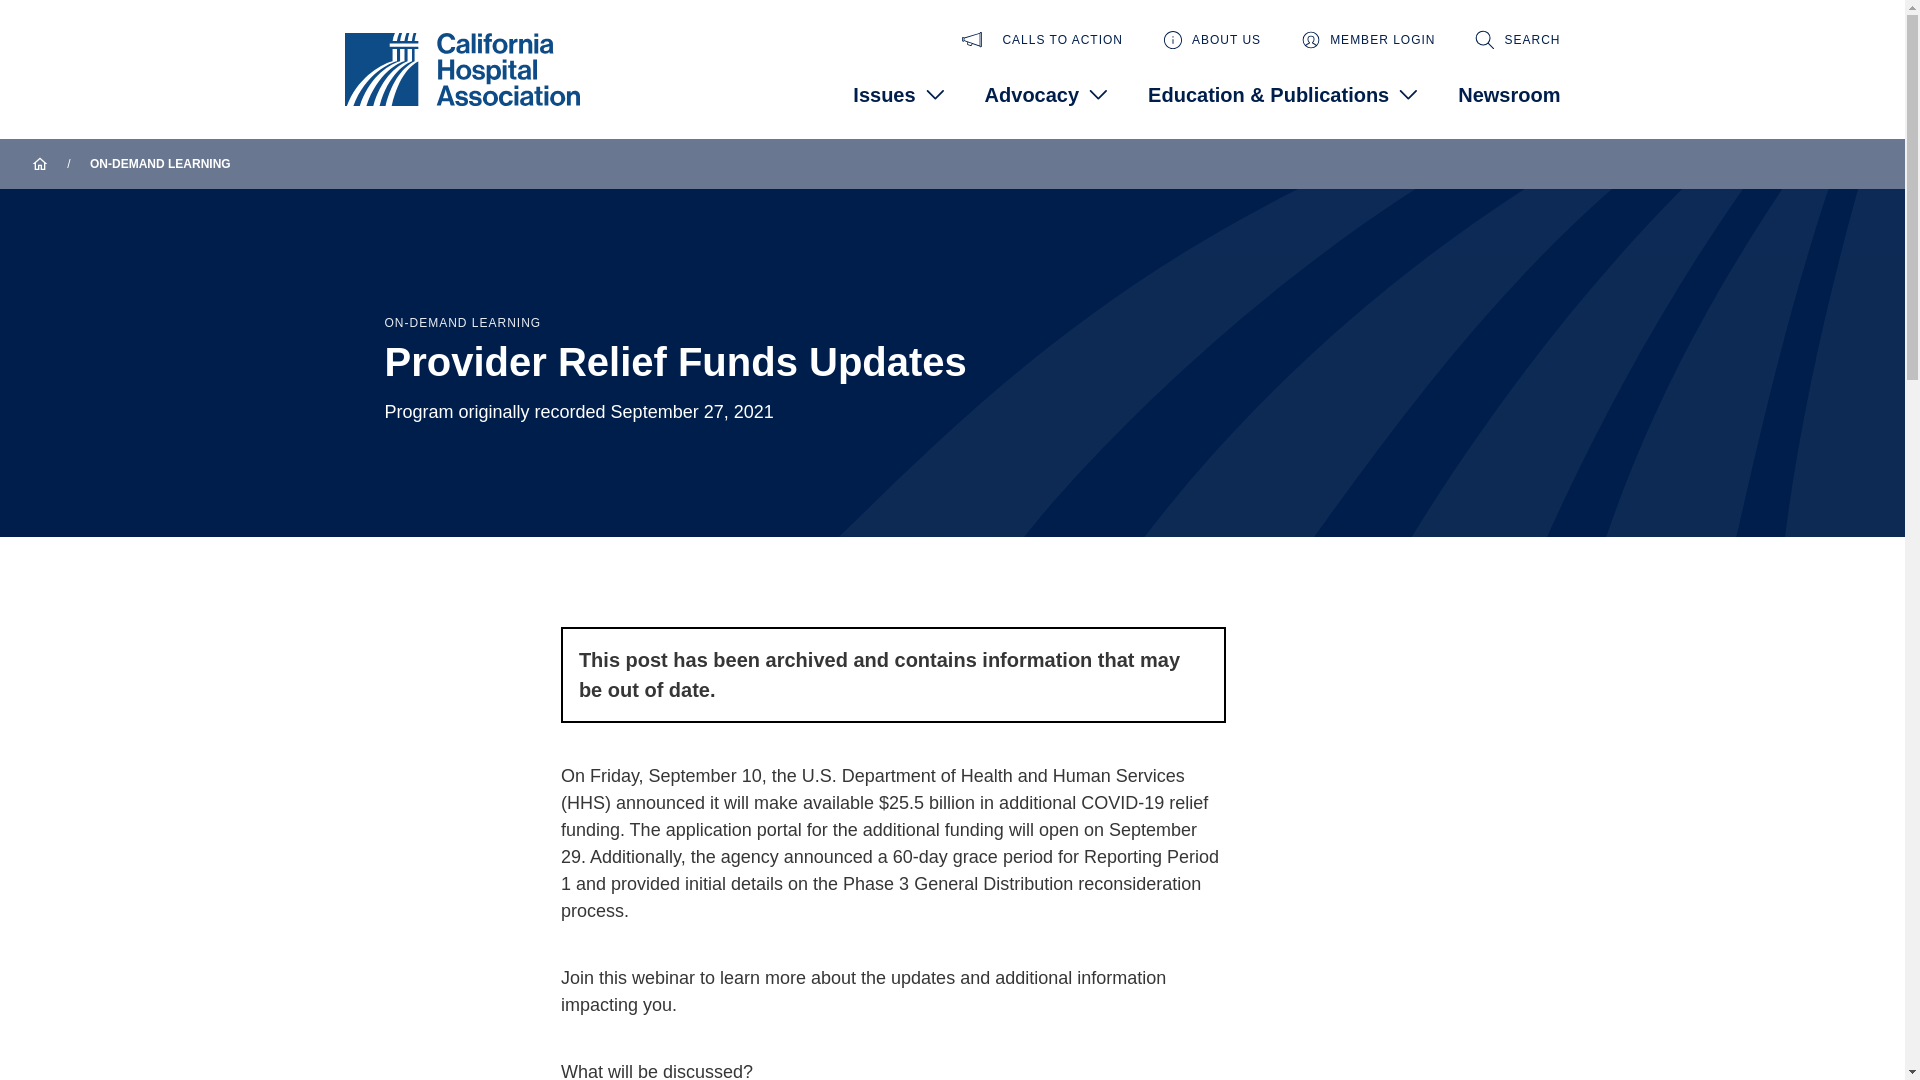 This screenshot has height=1080, width=1920. I want to click on Advocacy, so click(1046, 94).